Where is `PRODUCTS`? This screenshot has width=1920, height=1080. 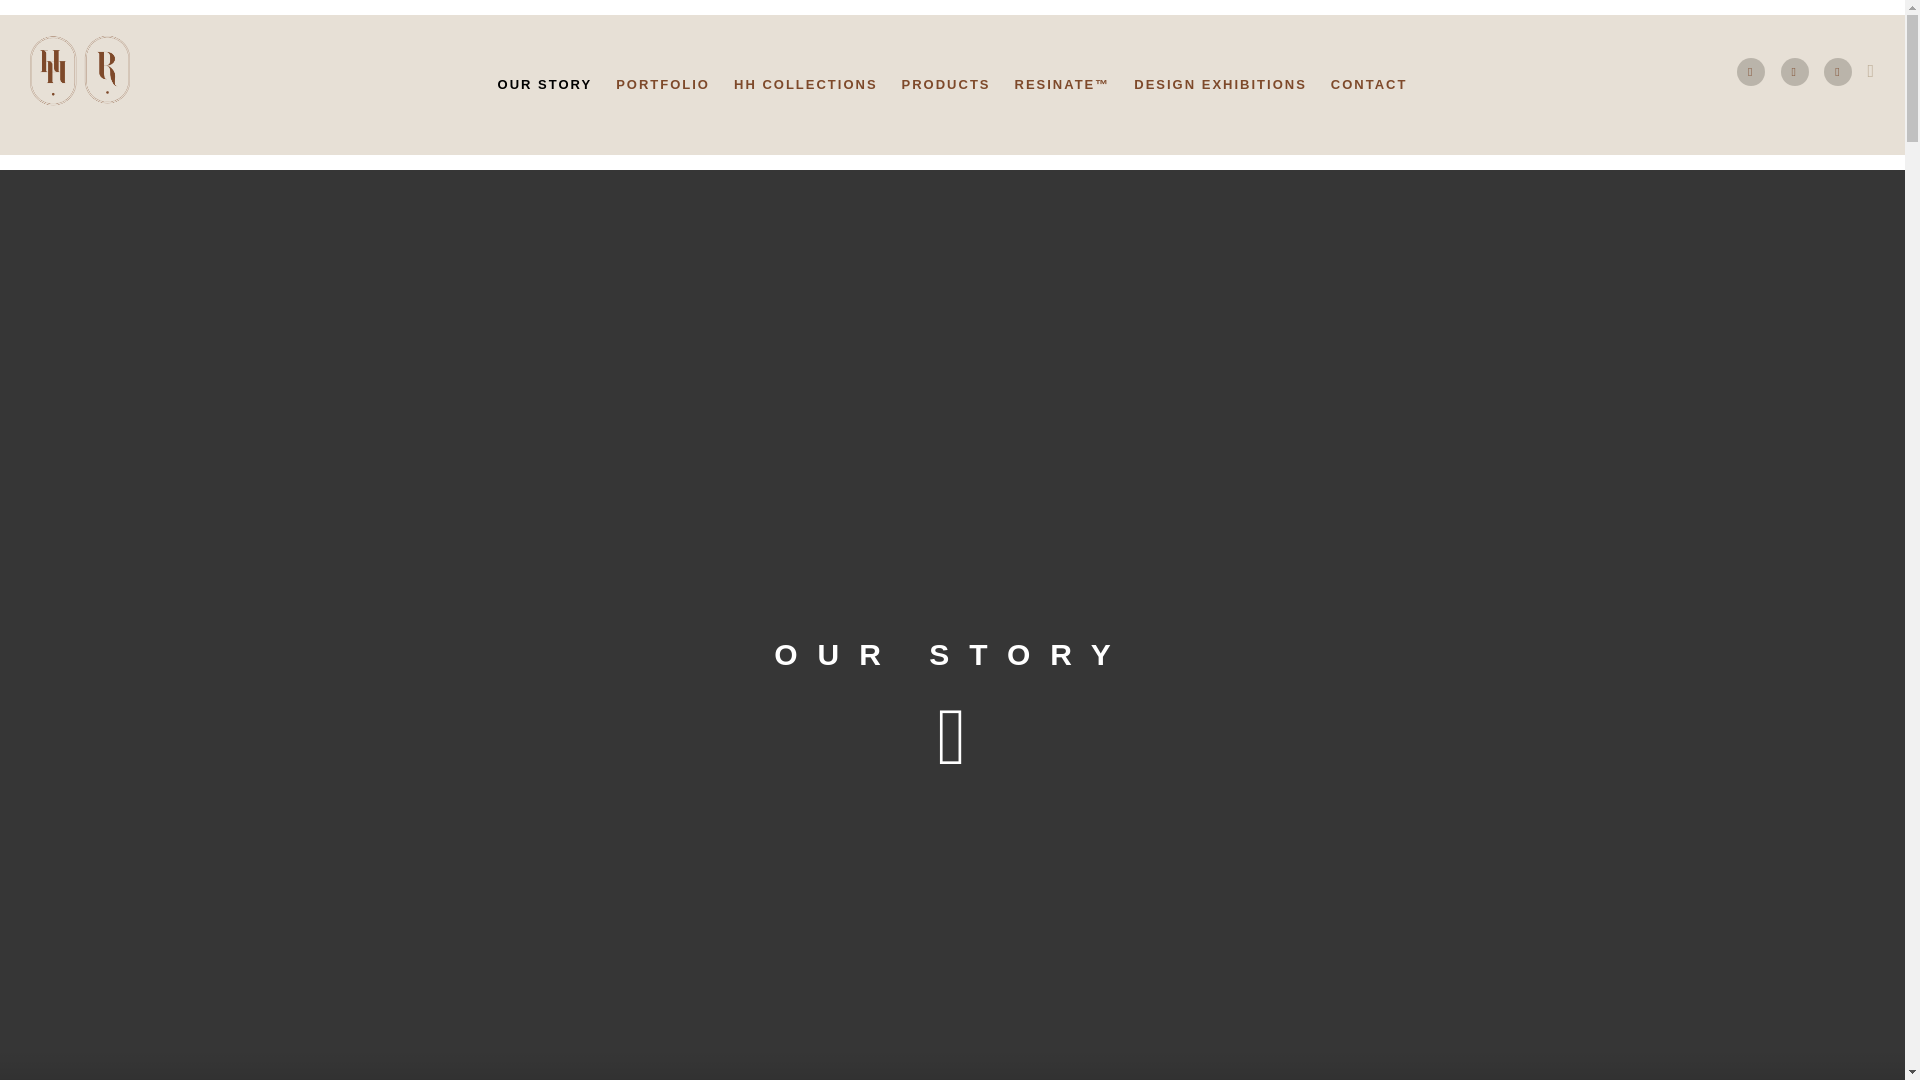
PRODUCTS is located at coordinates (946, 84).